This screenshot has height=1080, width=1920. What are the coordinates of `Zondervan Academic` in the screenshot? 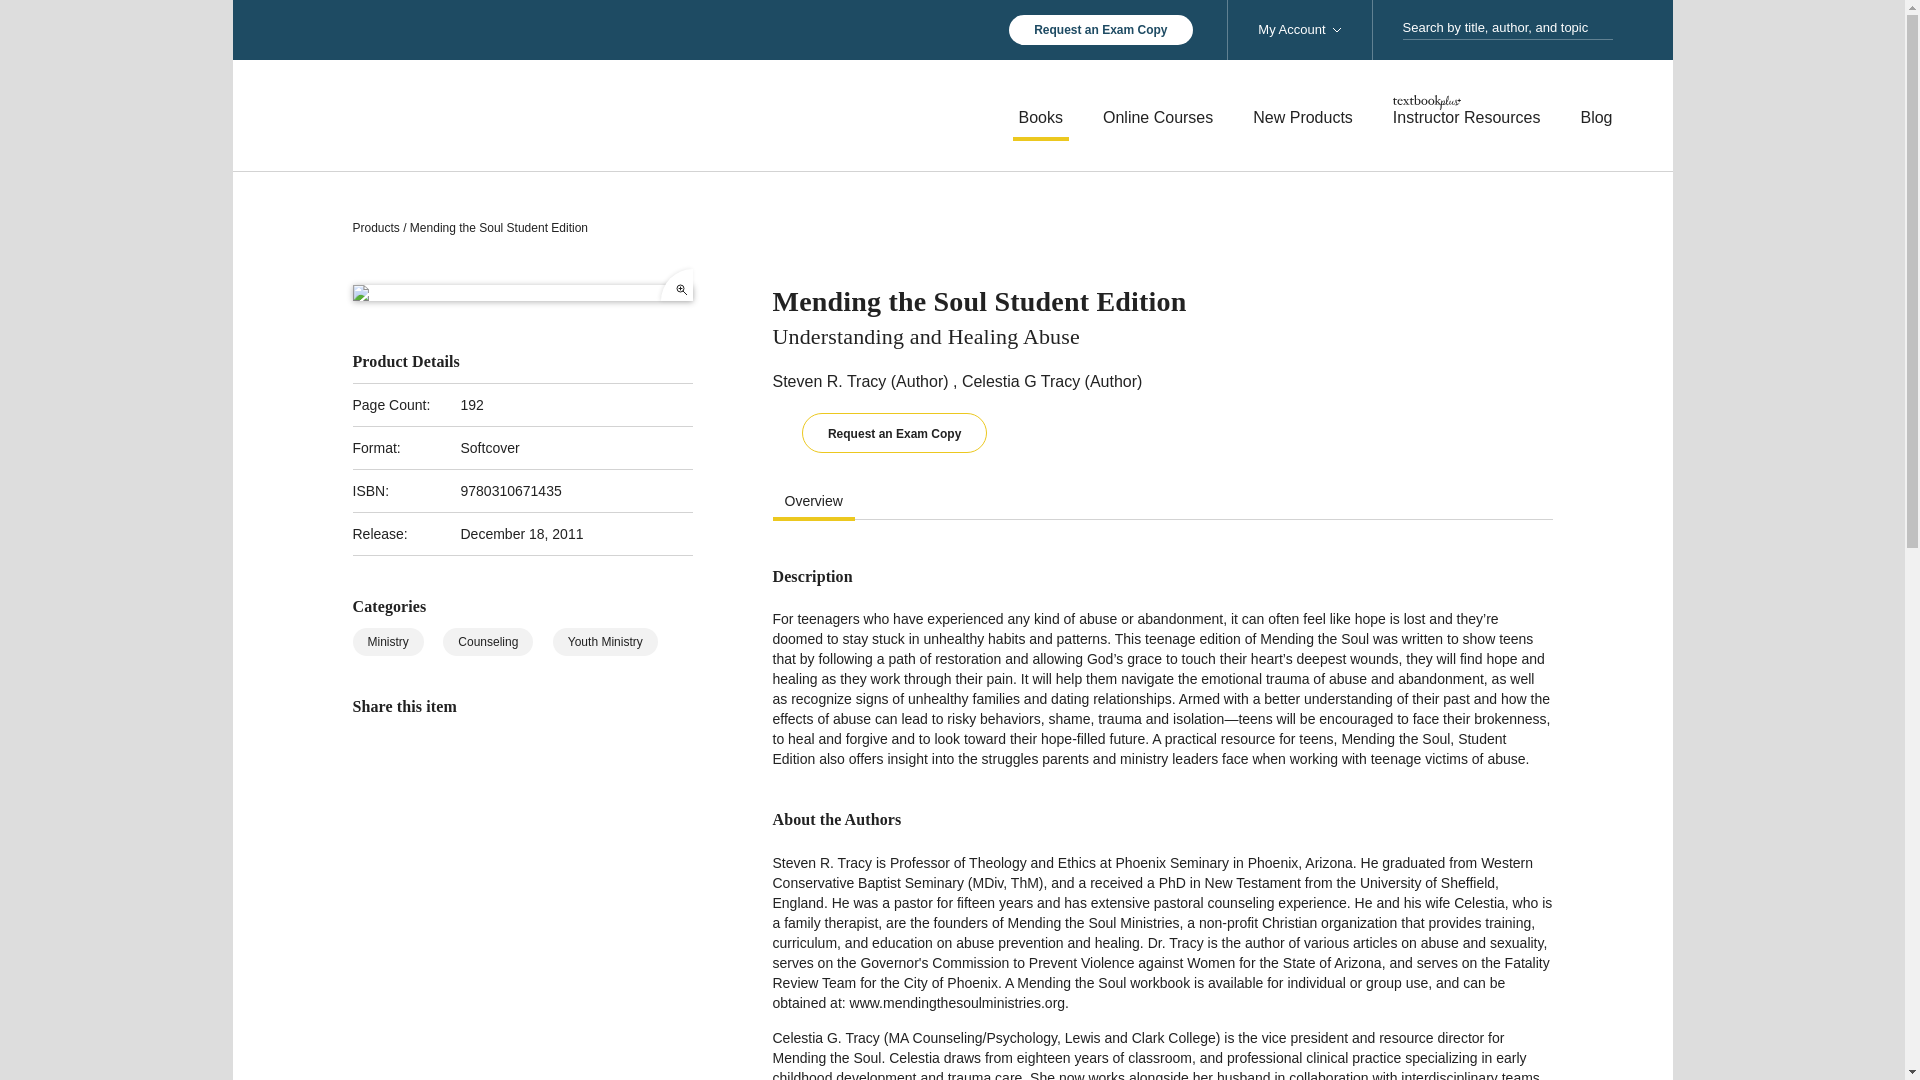 It's located at (492, 114).